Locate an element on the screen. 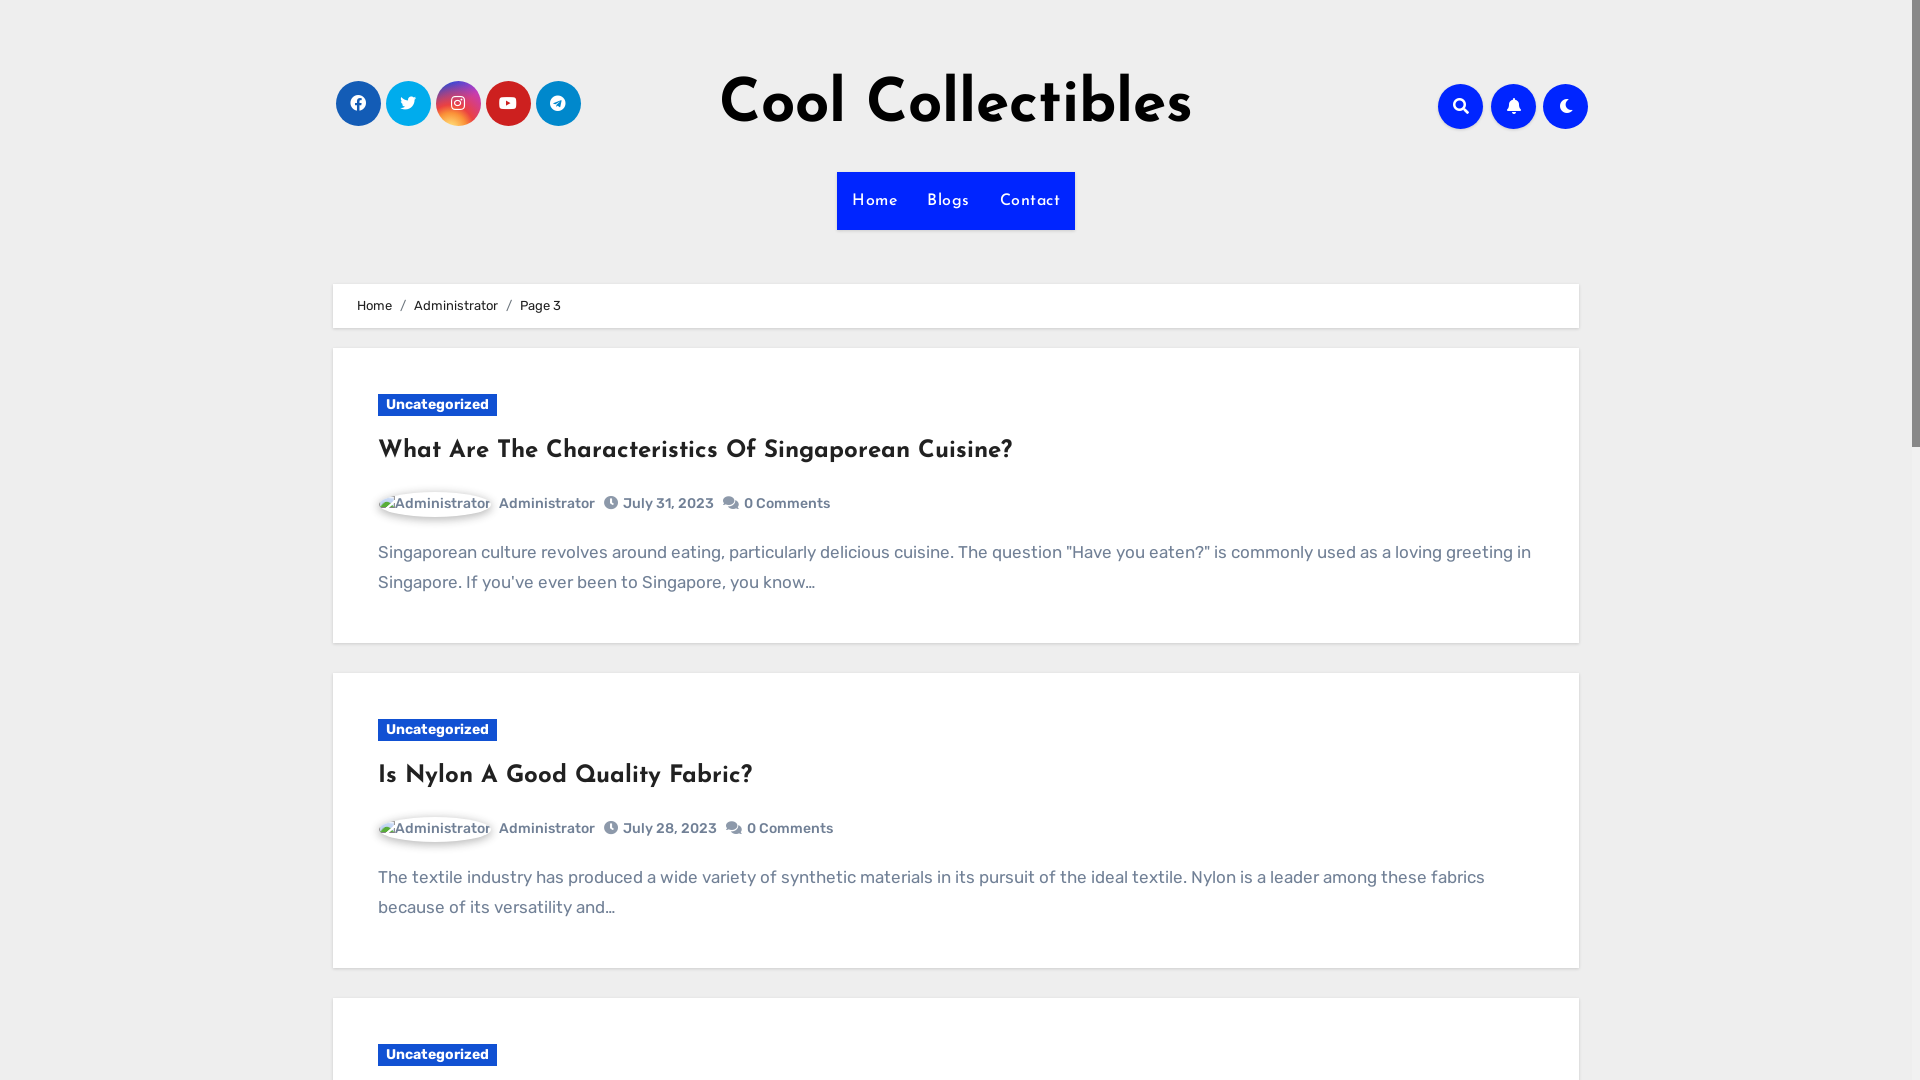 This screenshot has height=1080, width=1920. July 31, 2023 is located at coordinates (668, 504).